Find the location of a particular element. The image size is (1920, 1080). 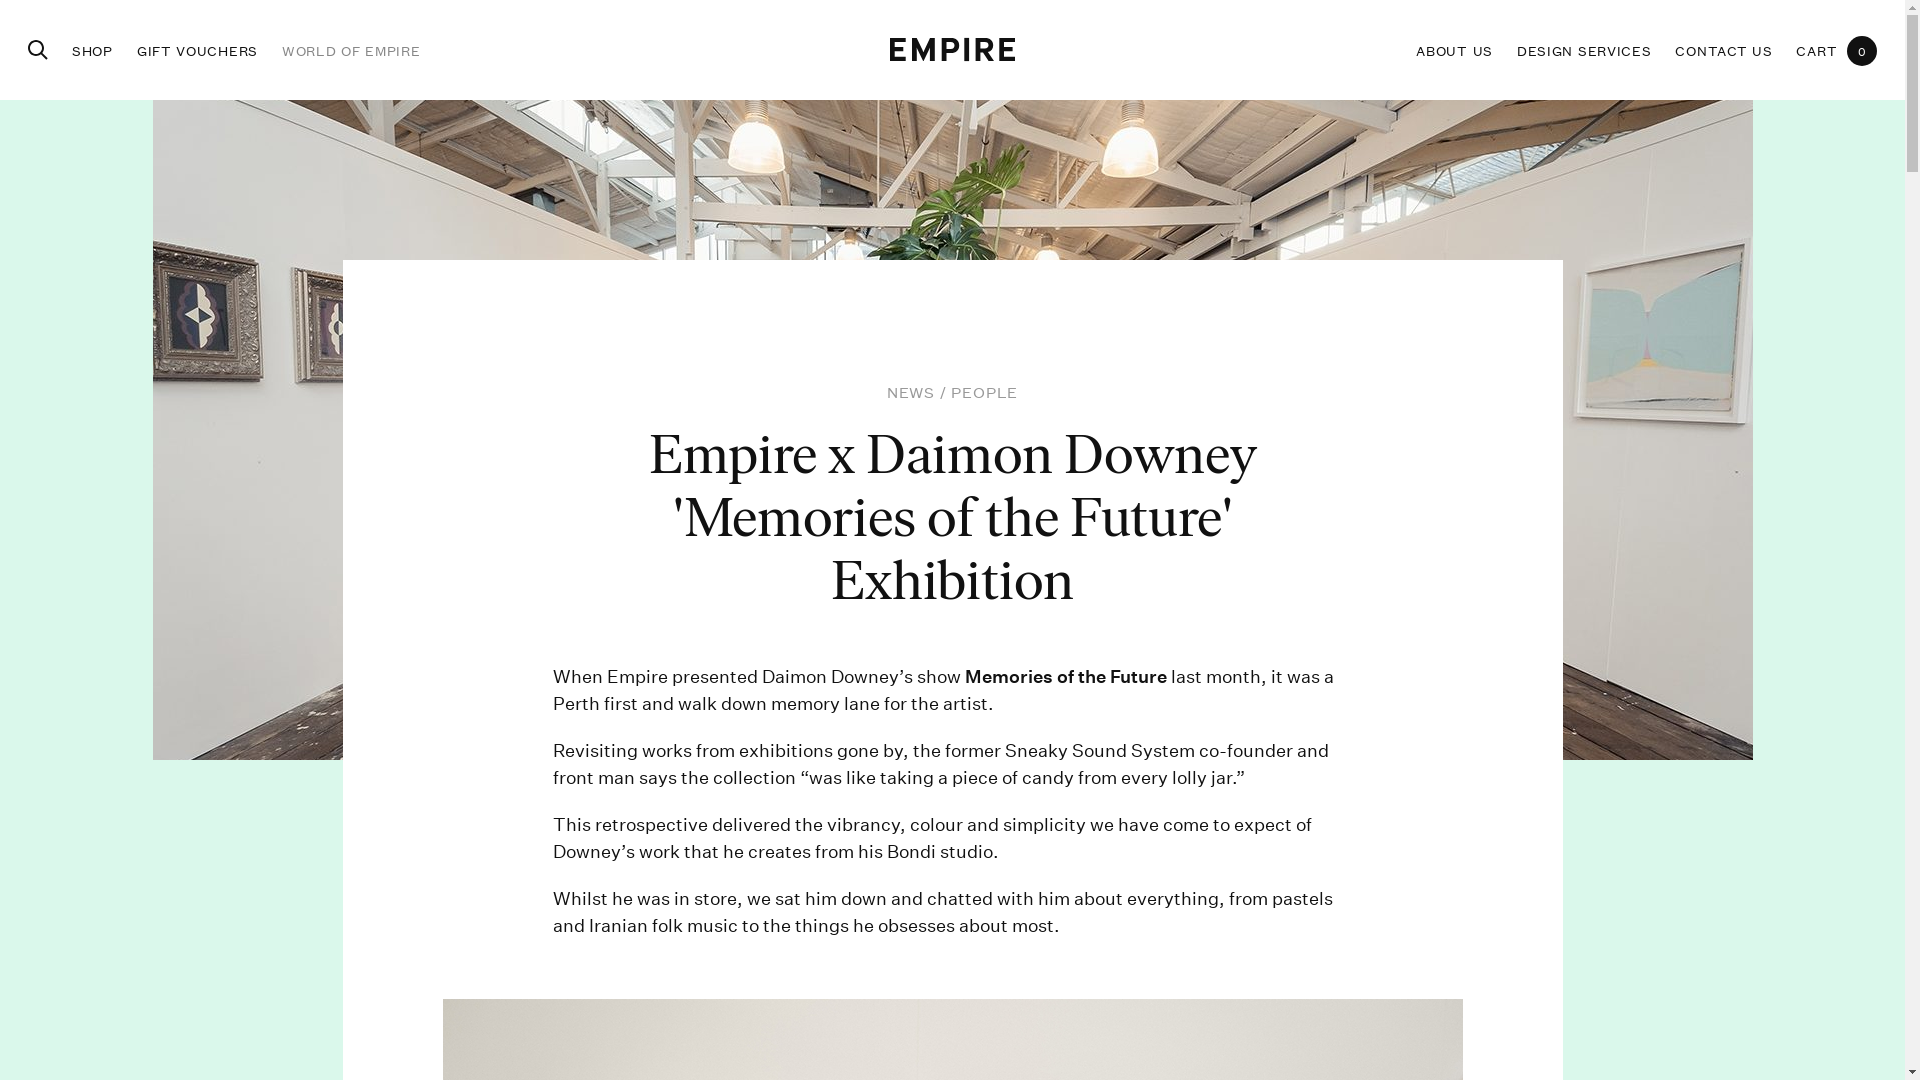

CART 0 is located at coordinates (1836, 50).